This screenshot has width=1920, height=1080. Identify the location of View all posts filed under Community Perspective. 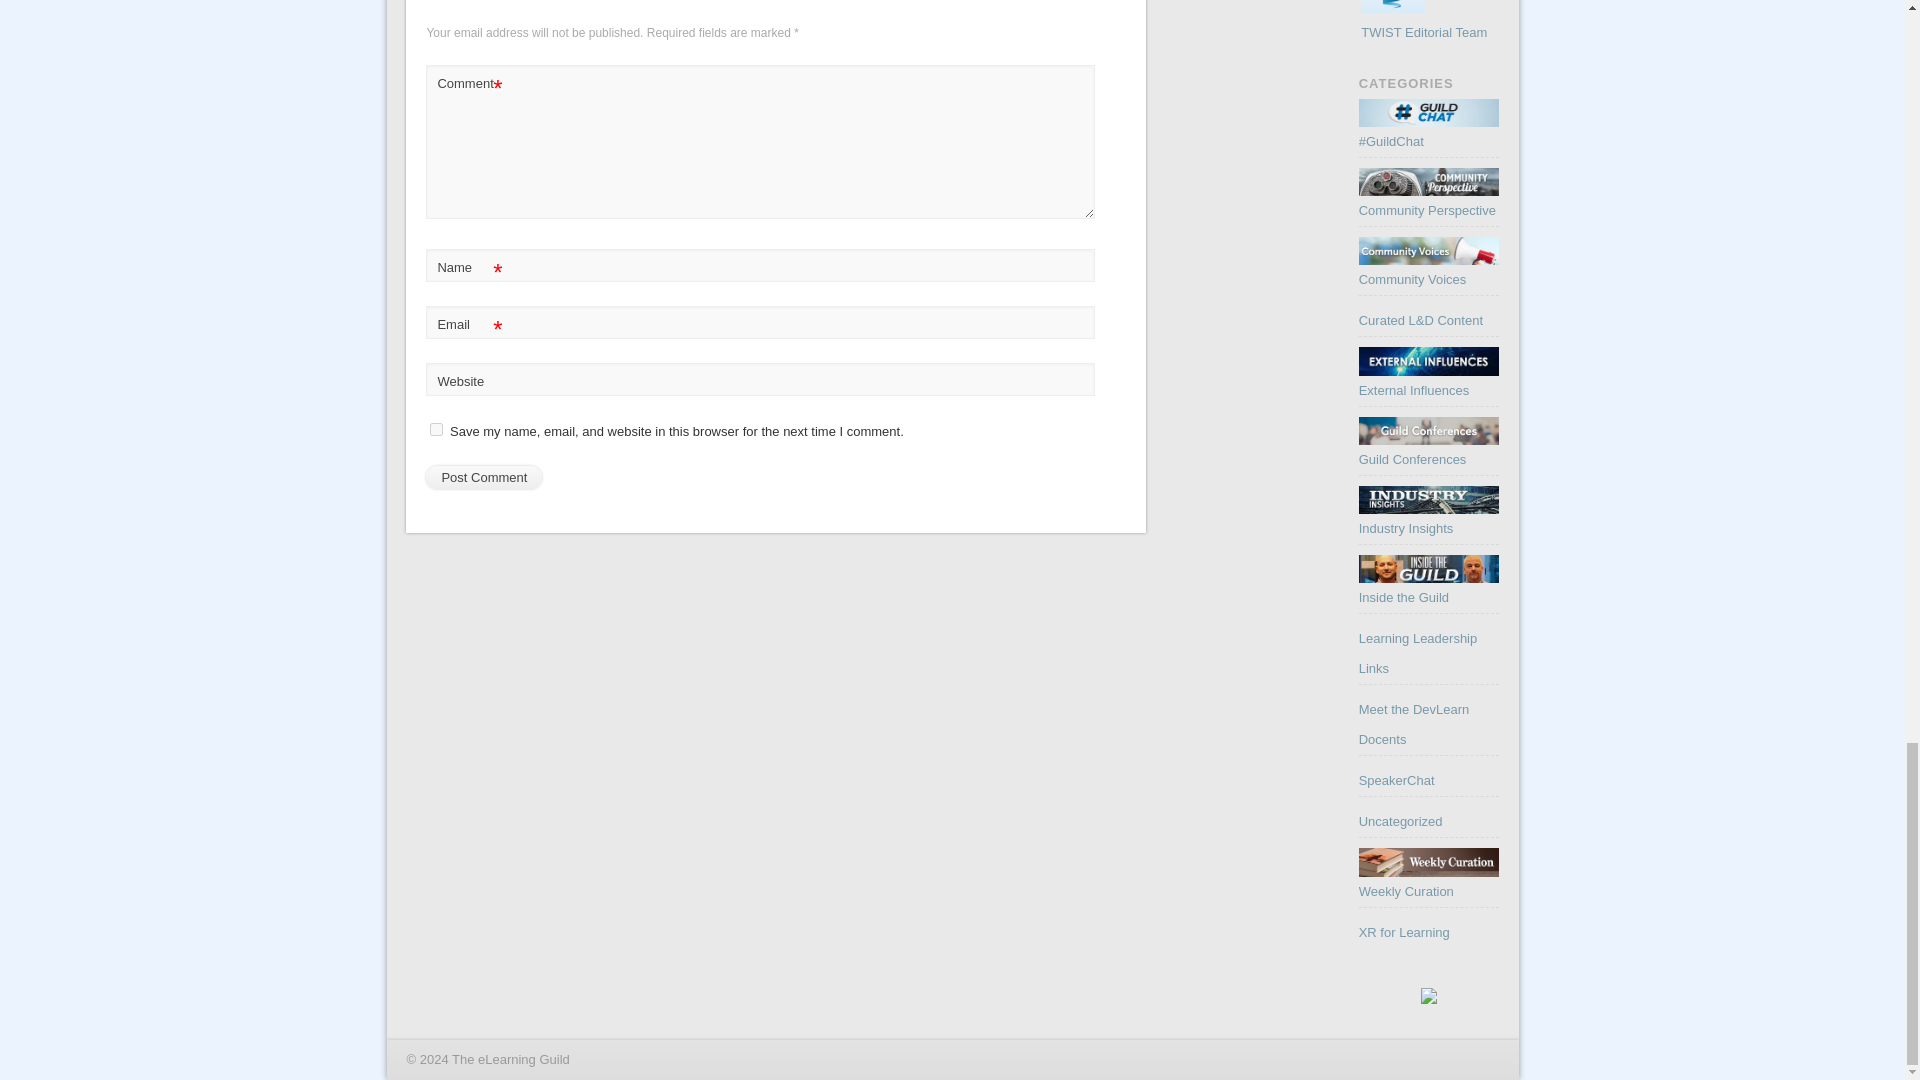
(1429, 193).